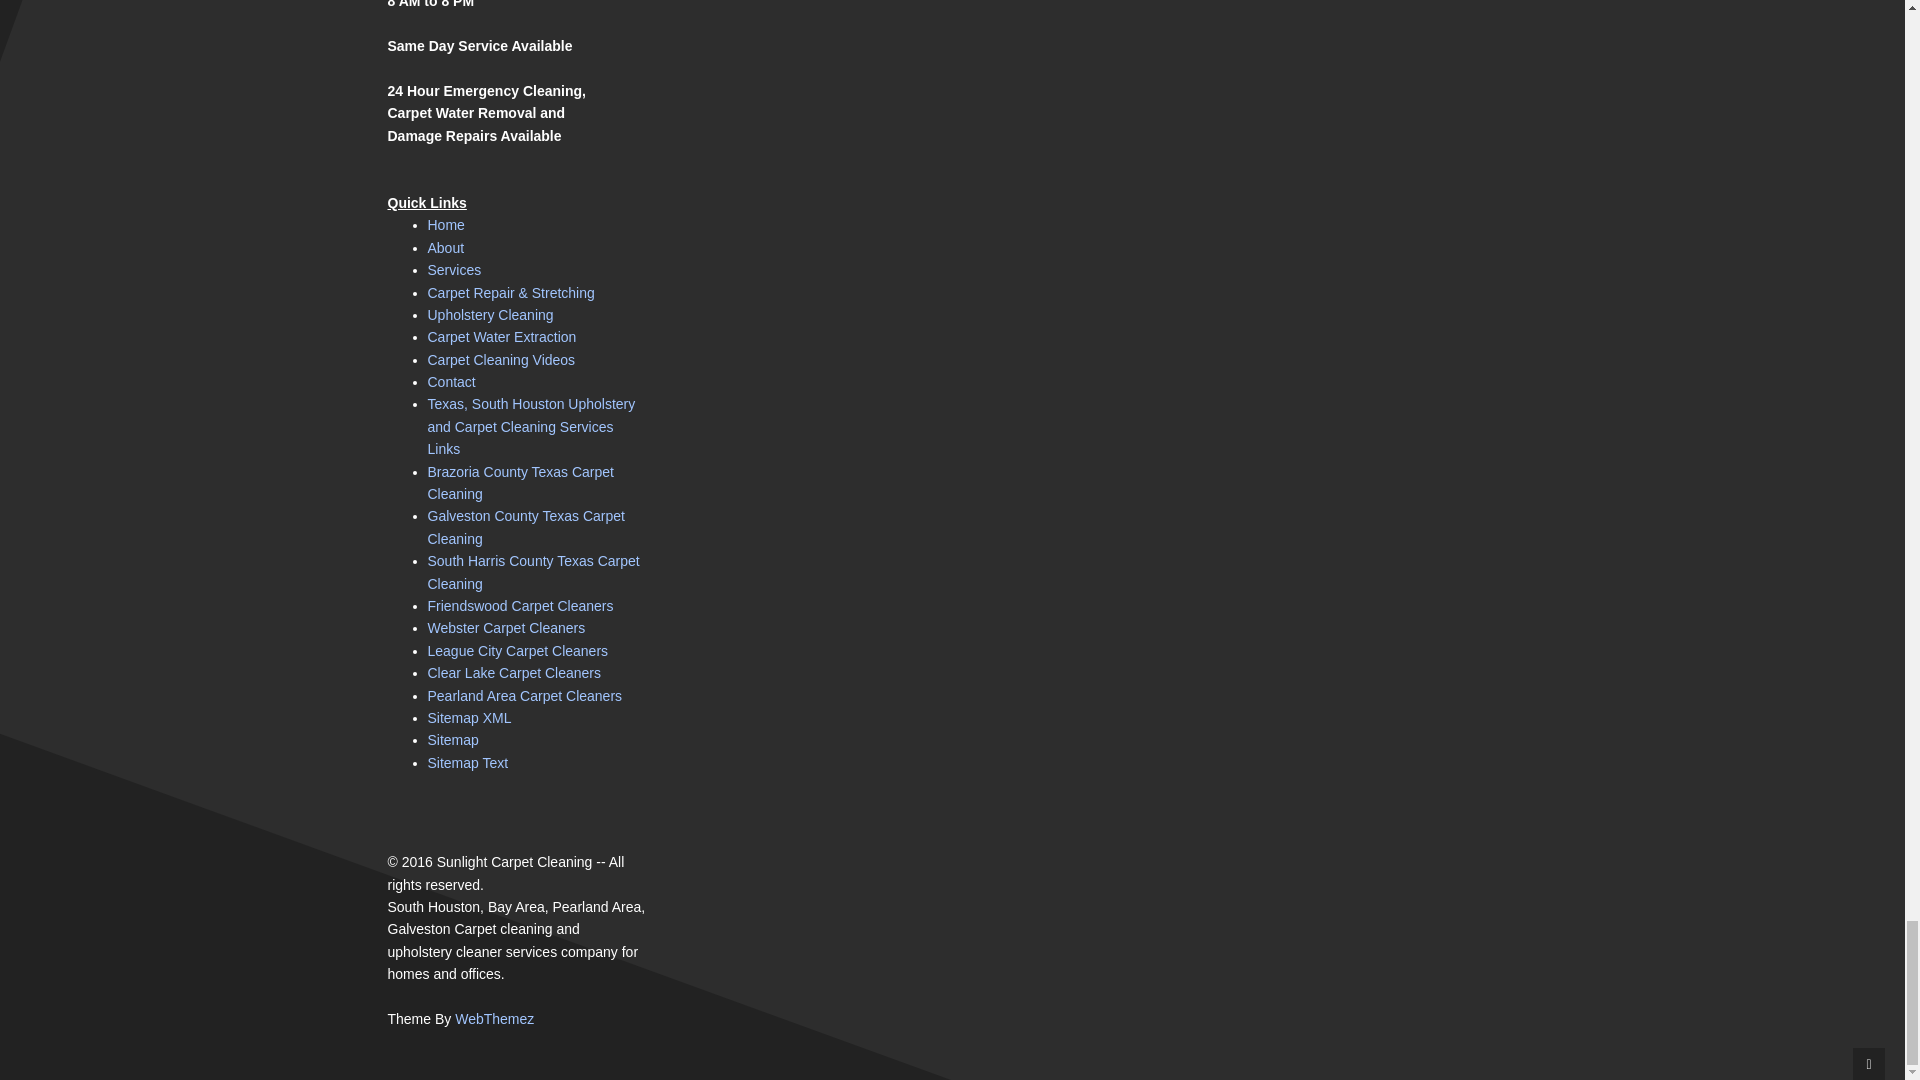  I want to click on Home, so click(446, 225).